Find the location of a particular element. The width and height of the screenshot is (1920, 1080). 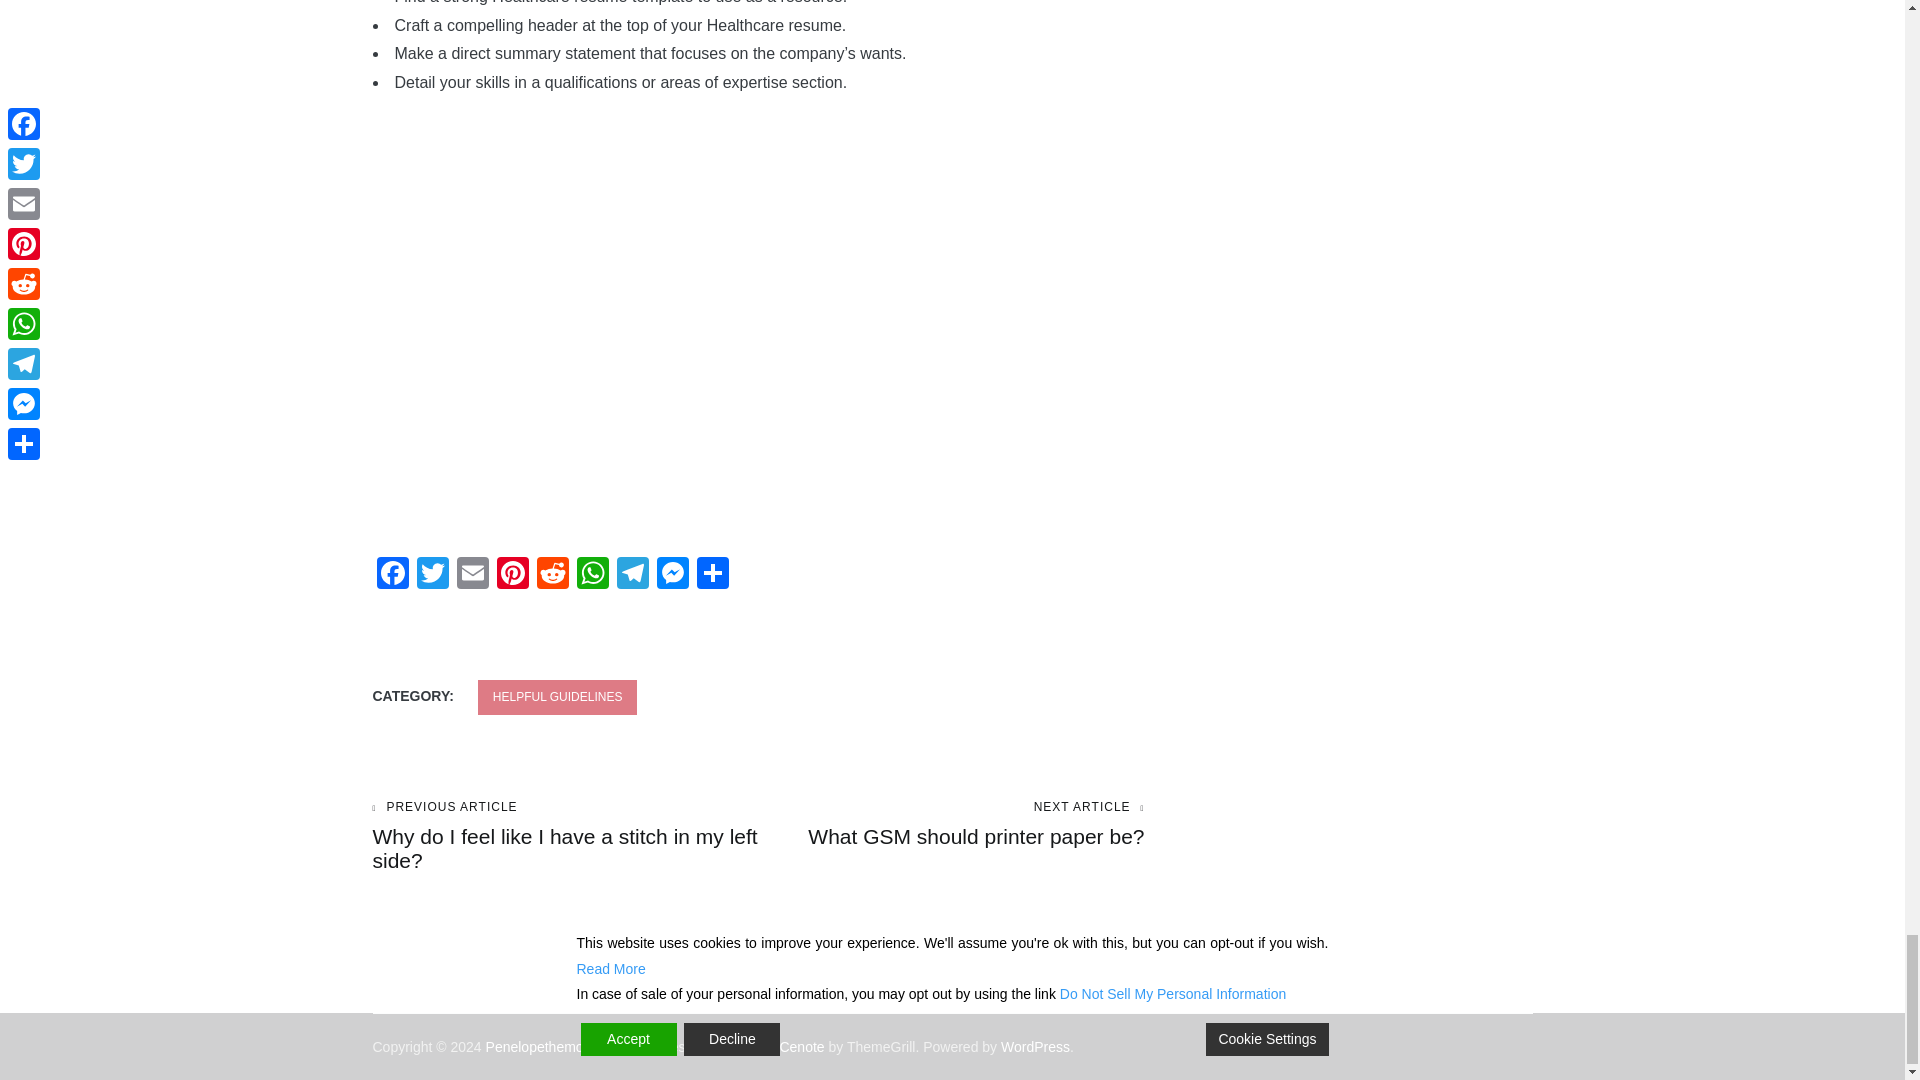

WhatsApp is located at coordinates (592, 576).